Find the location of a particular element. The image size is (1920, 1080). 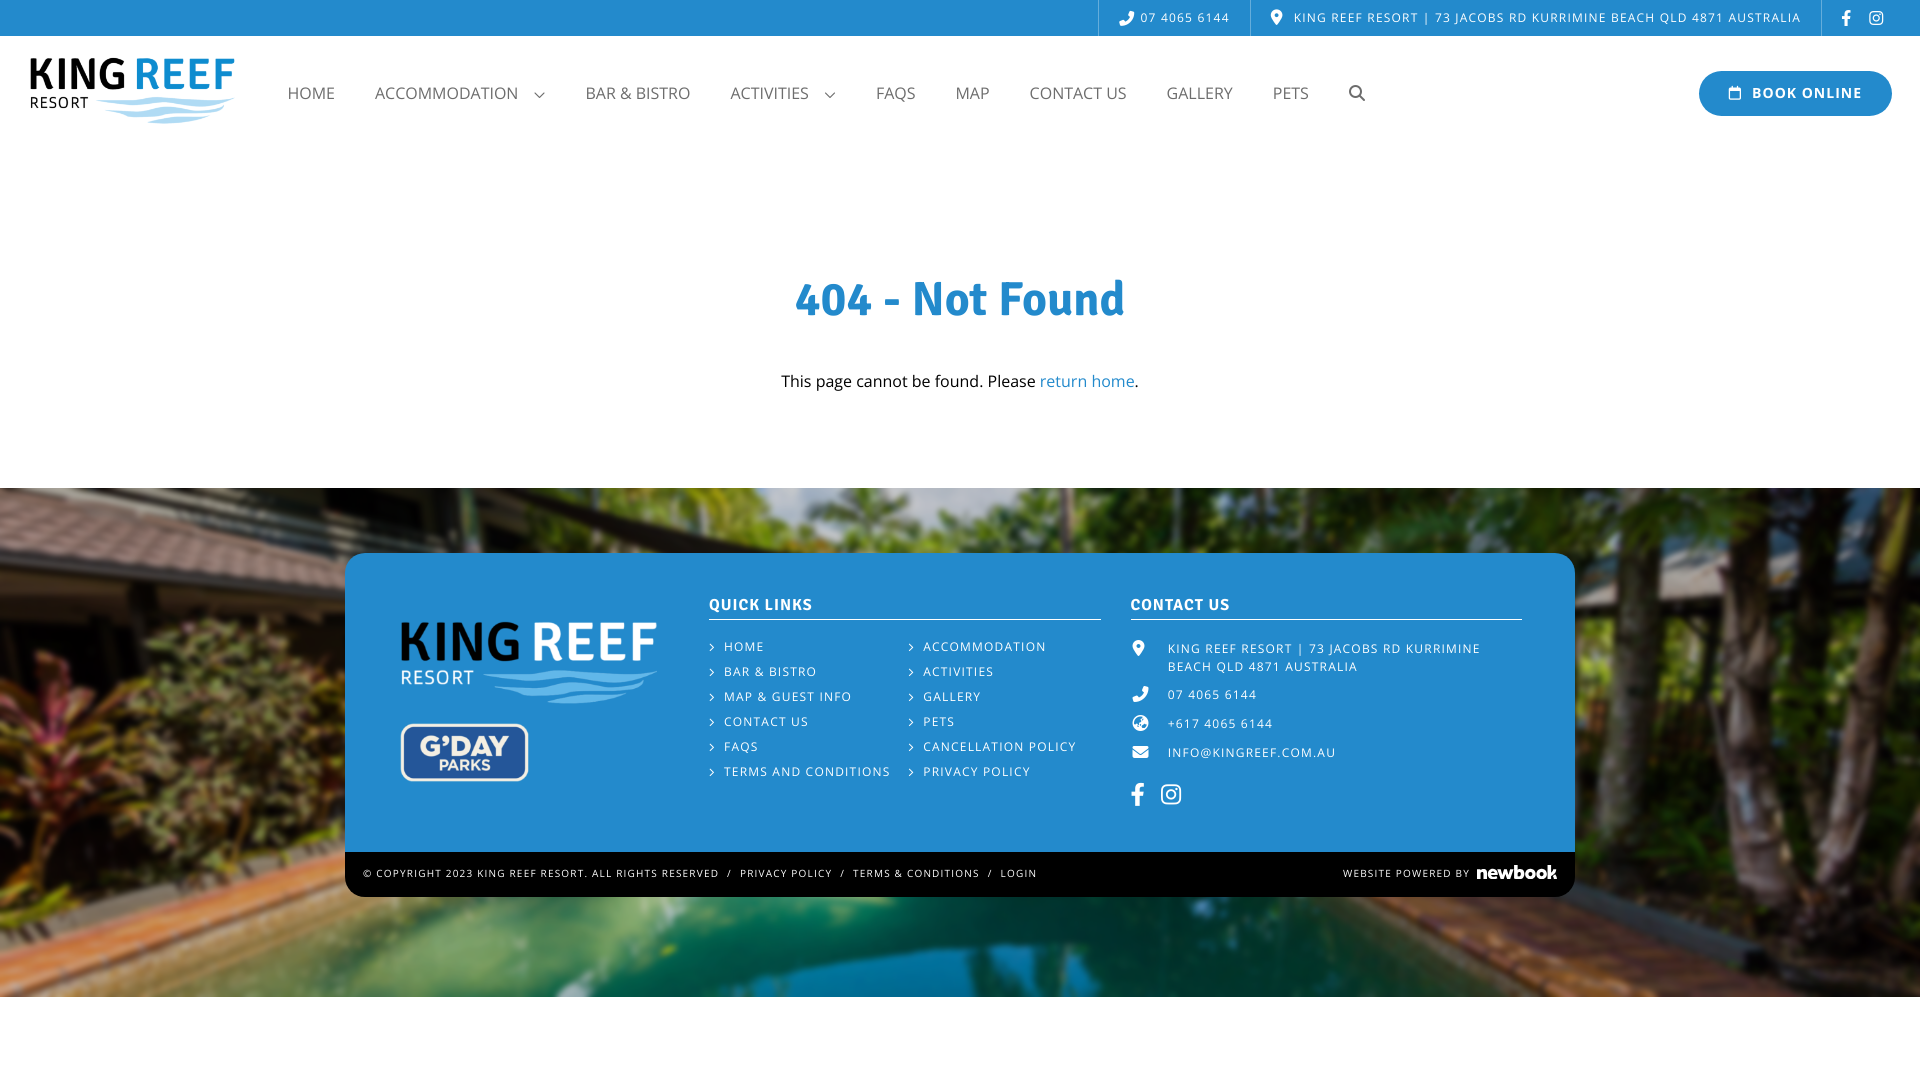

GALLERY is located at coordinates (1200, 92).